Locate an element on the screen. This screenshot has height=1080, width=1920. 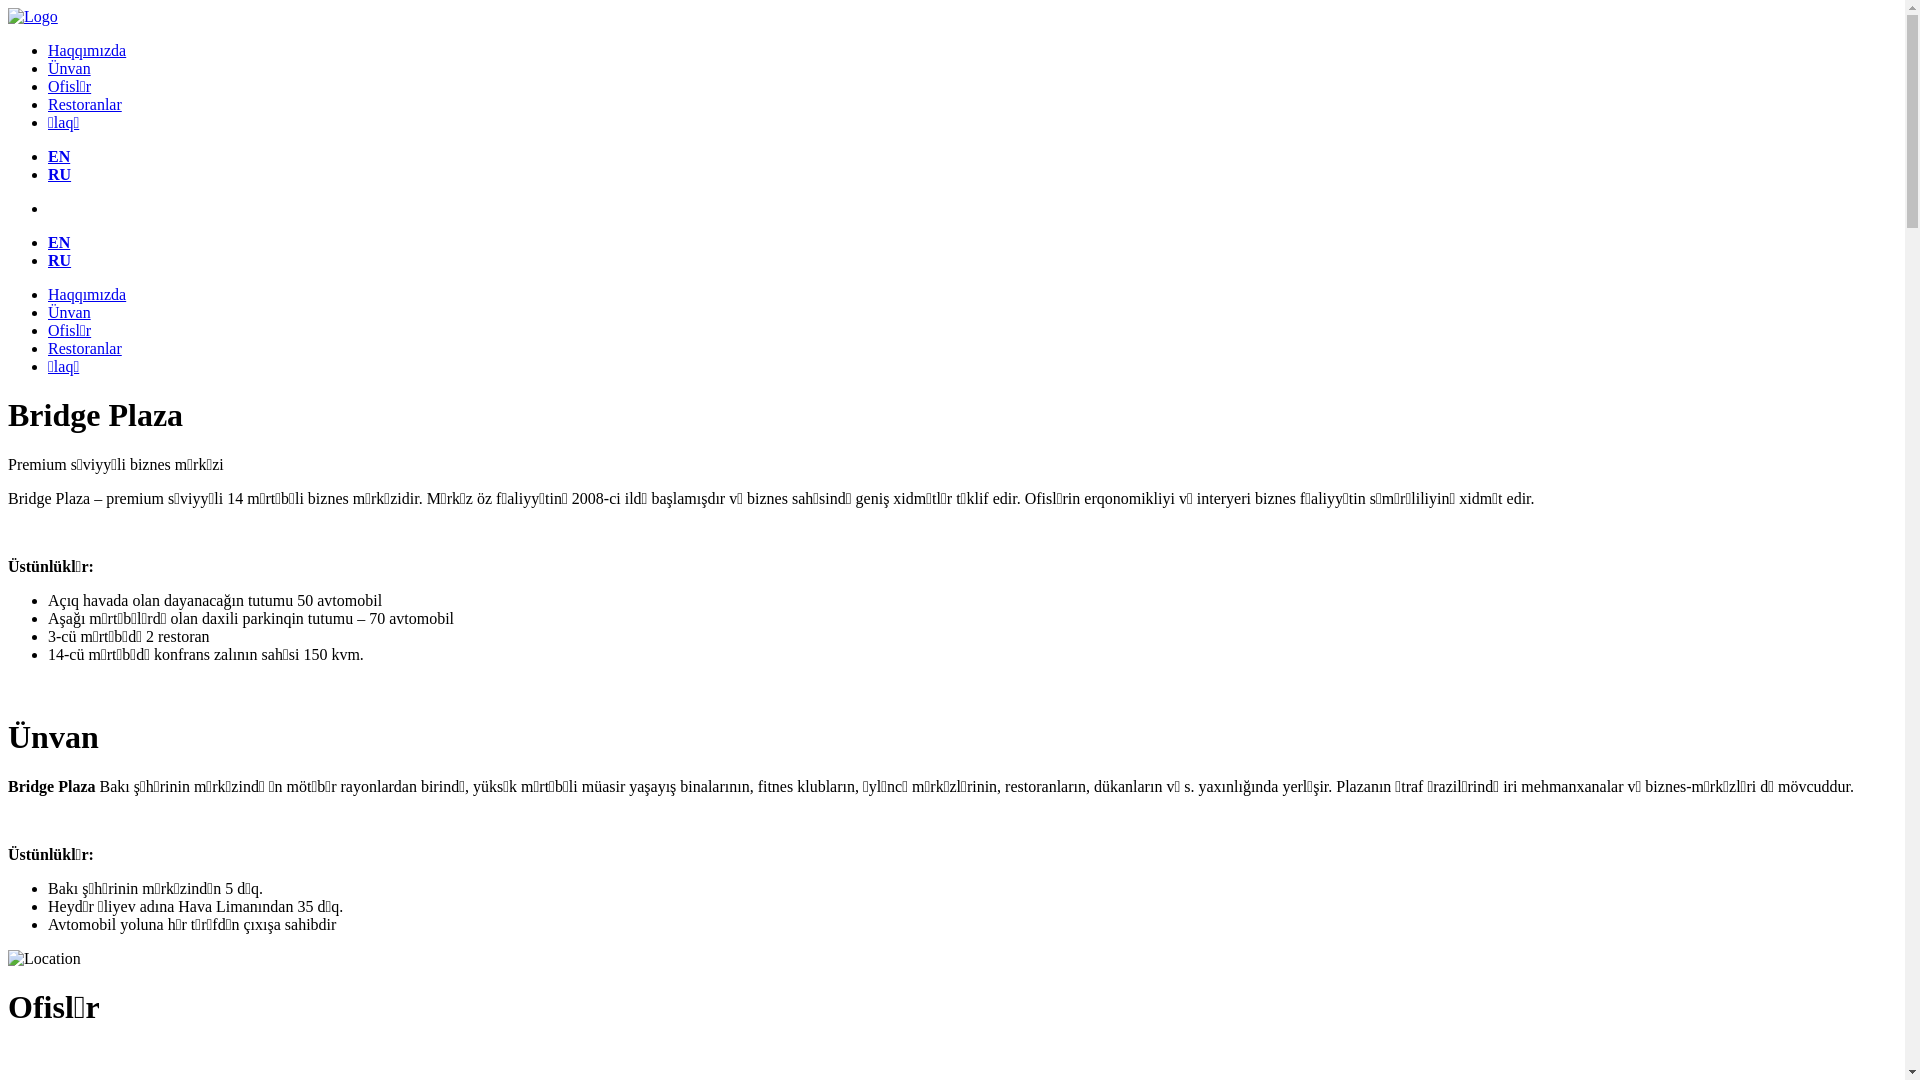
EN is located at coordinates (59, 242).